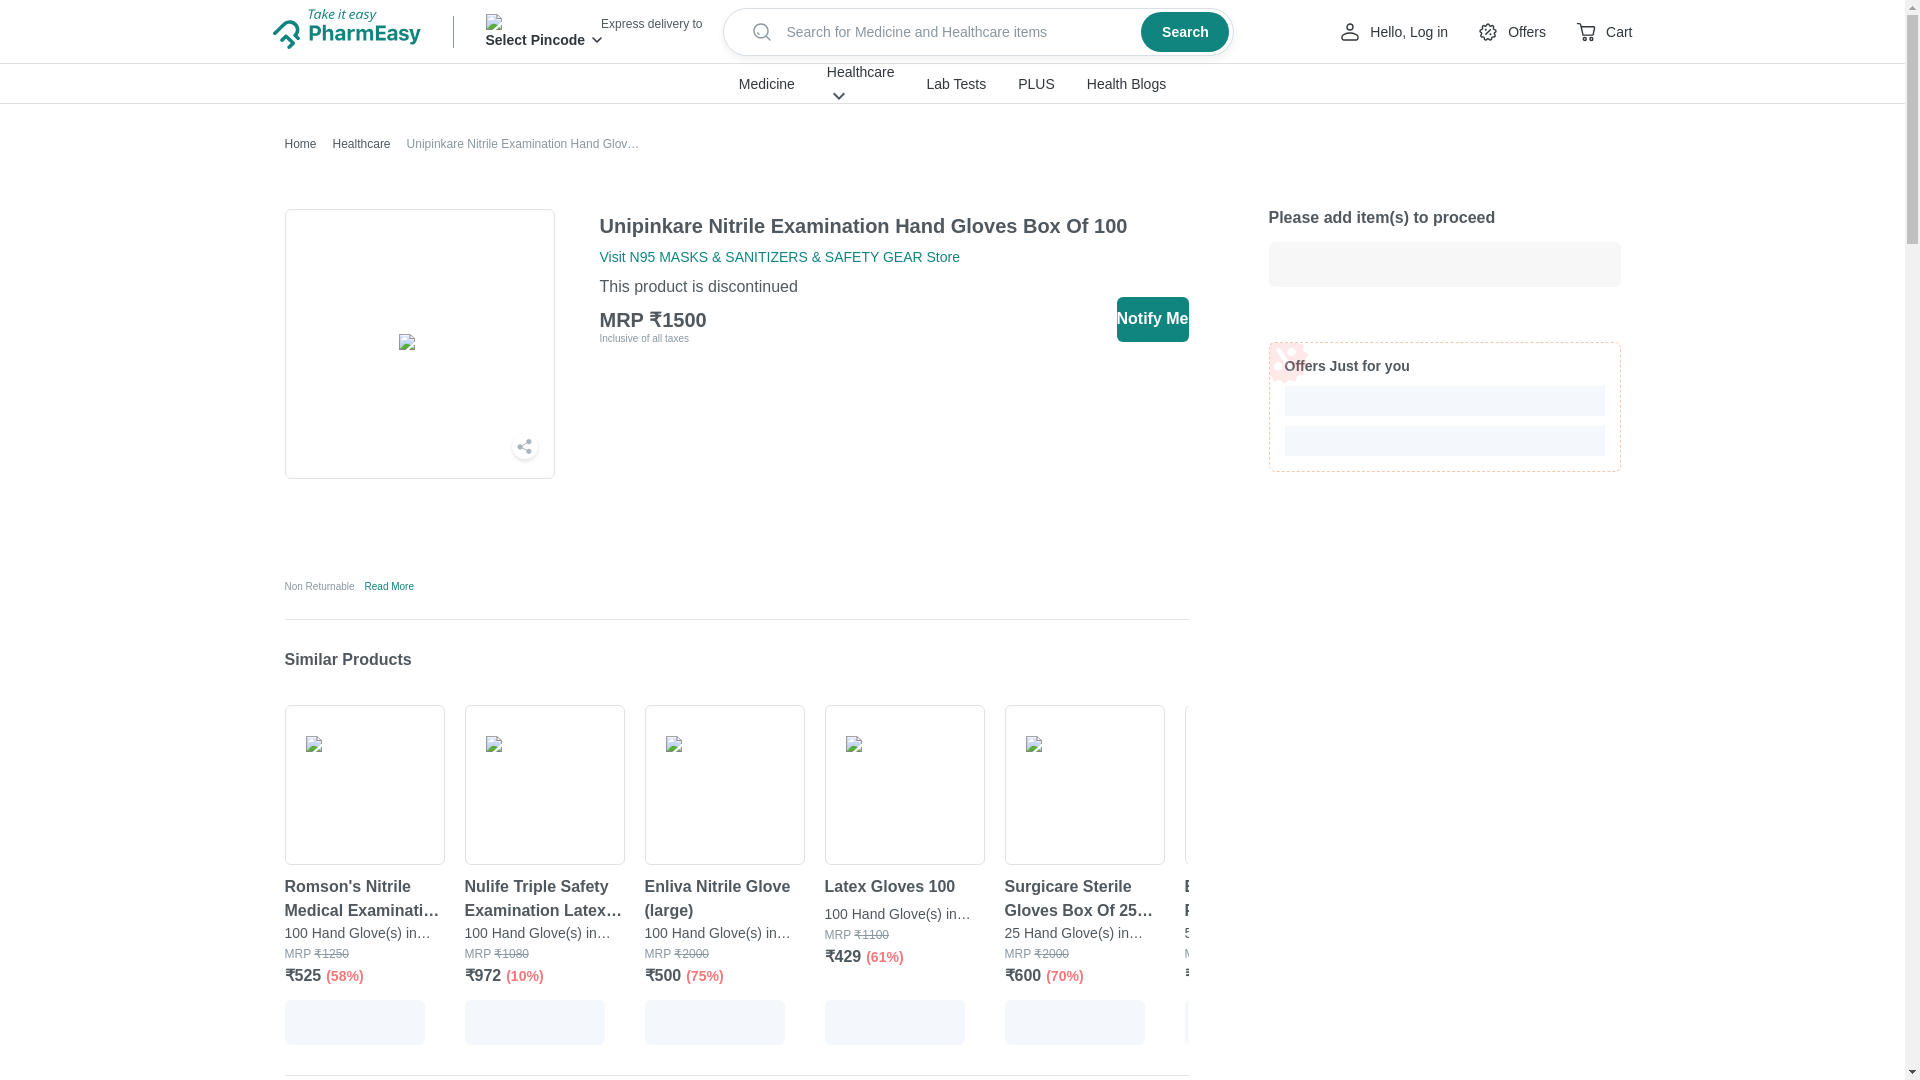  I want to click on Offers, so click(1510, 32).